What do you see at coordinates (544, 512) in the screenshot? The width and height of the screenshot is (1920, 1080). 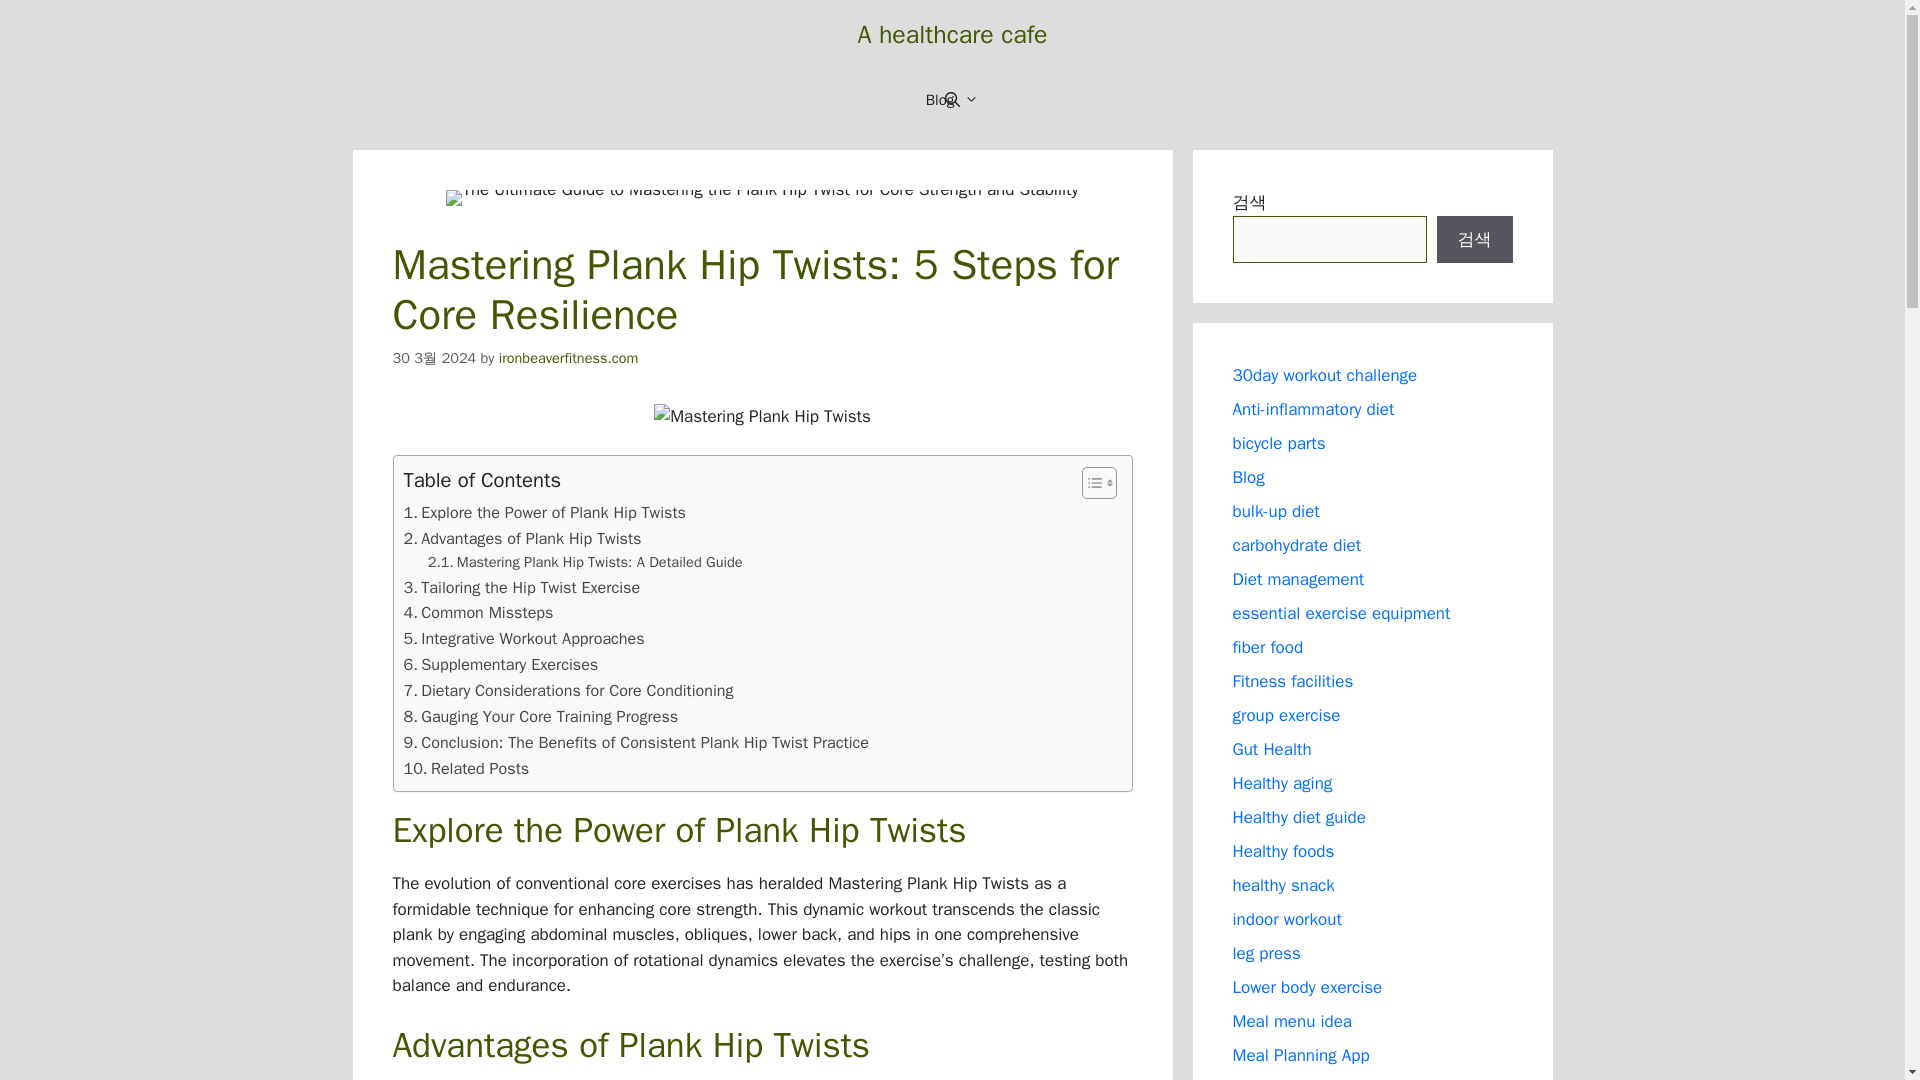 I see `Explore the Power of Plank Hip Twists` at bounding box center [544, 512].